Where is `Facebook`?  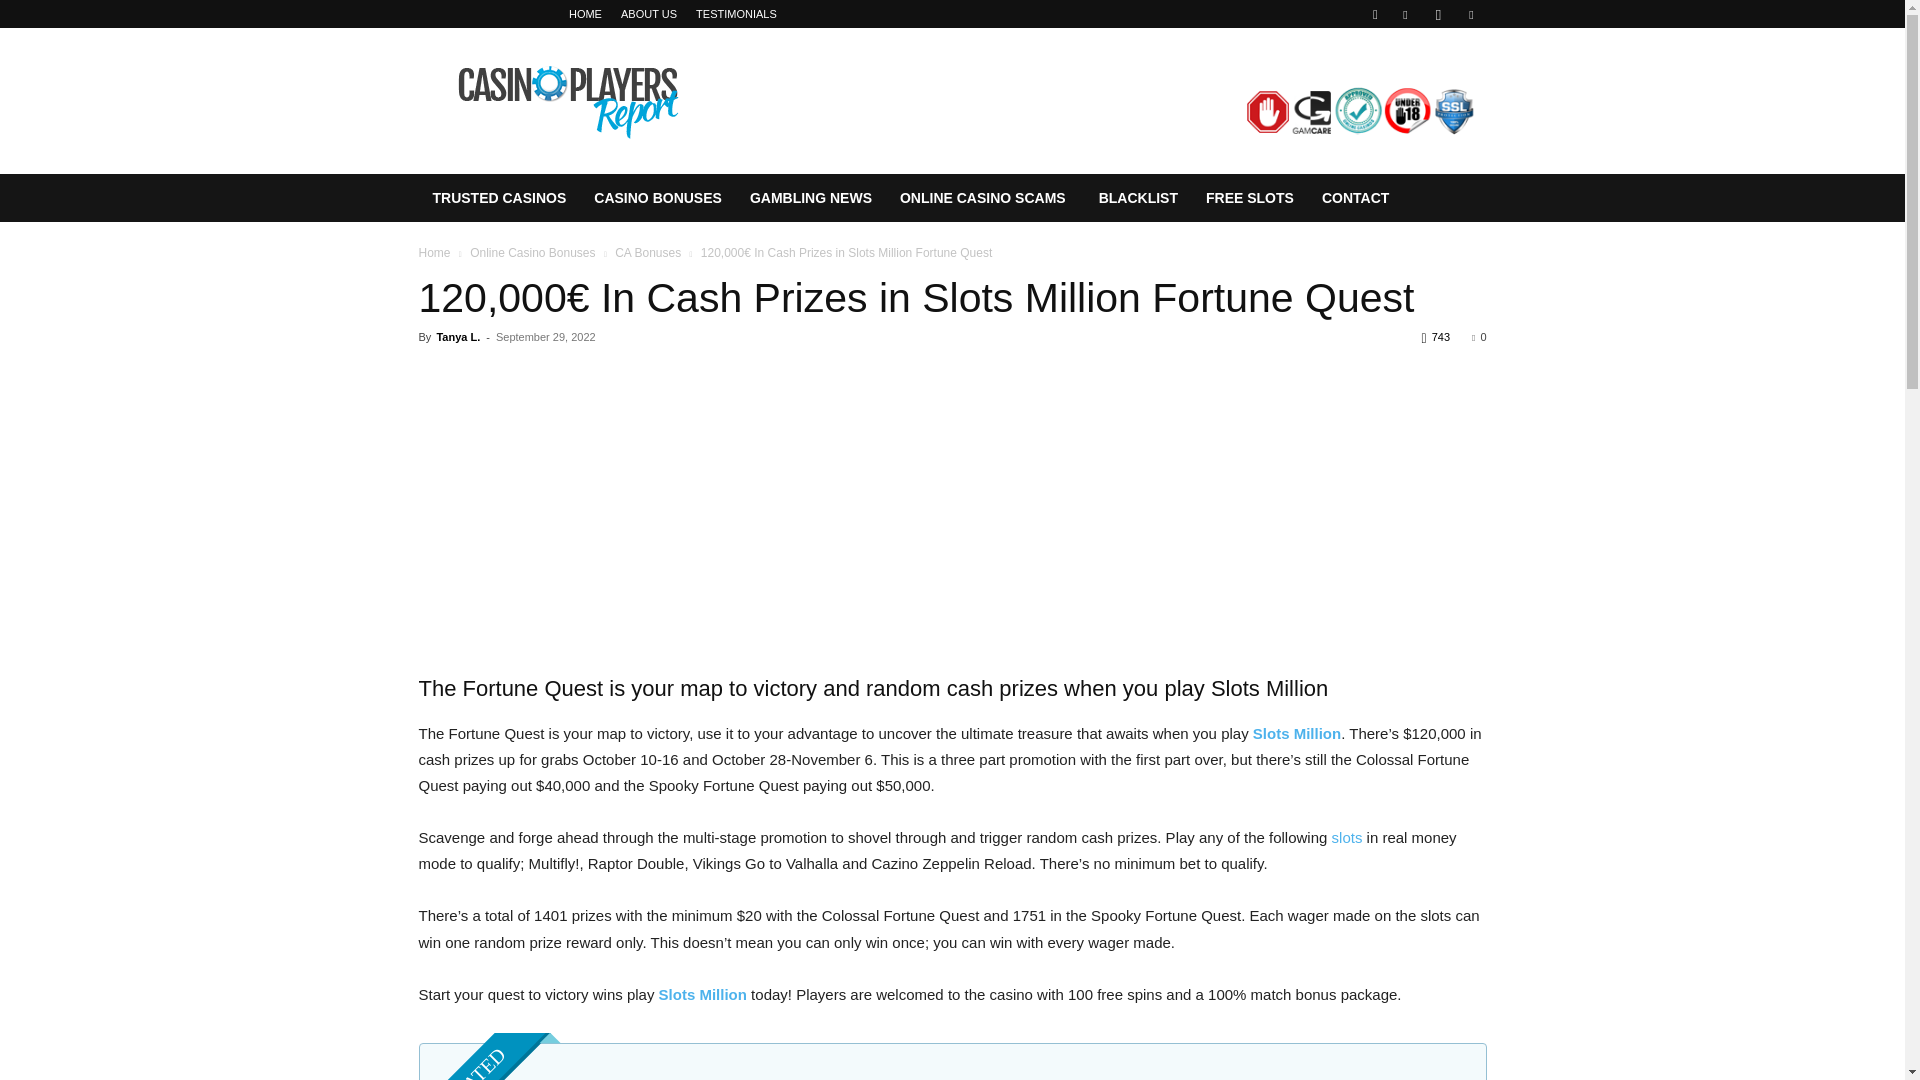 Facebook is located at coordinates (1405, 14).